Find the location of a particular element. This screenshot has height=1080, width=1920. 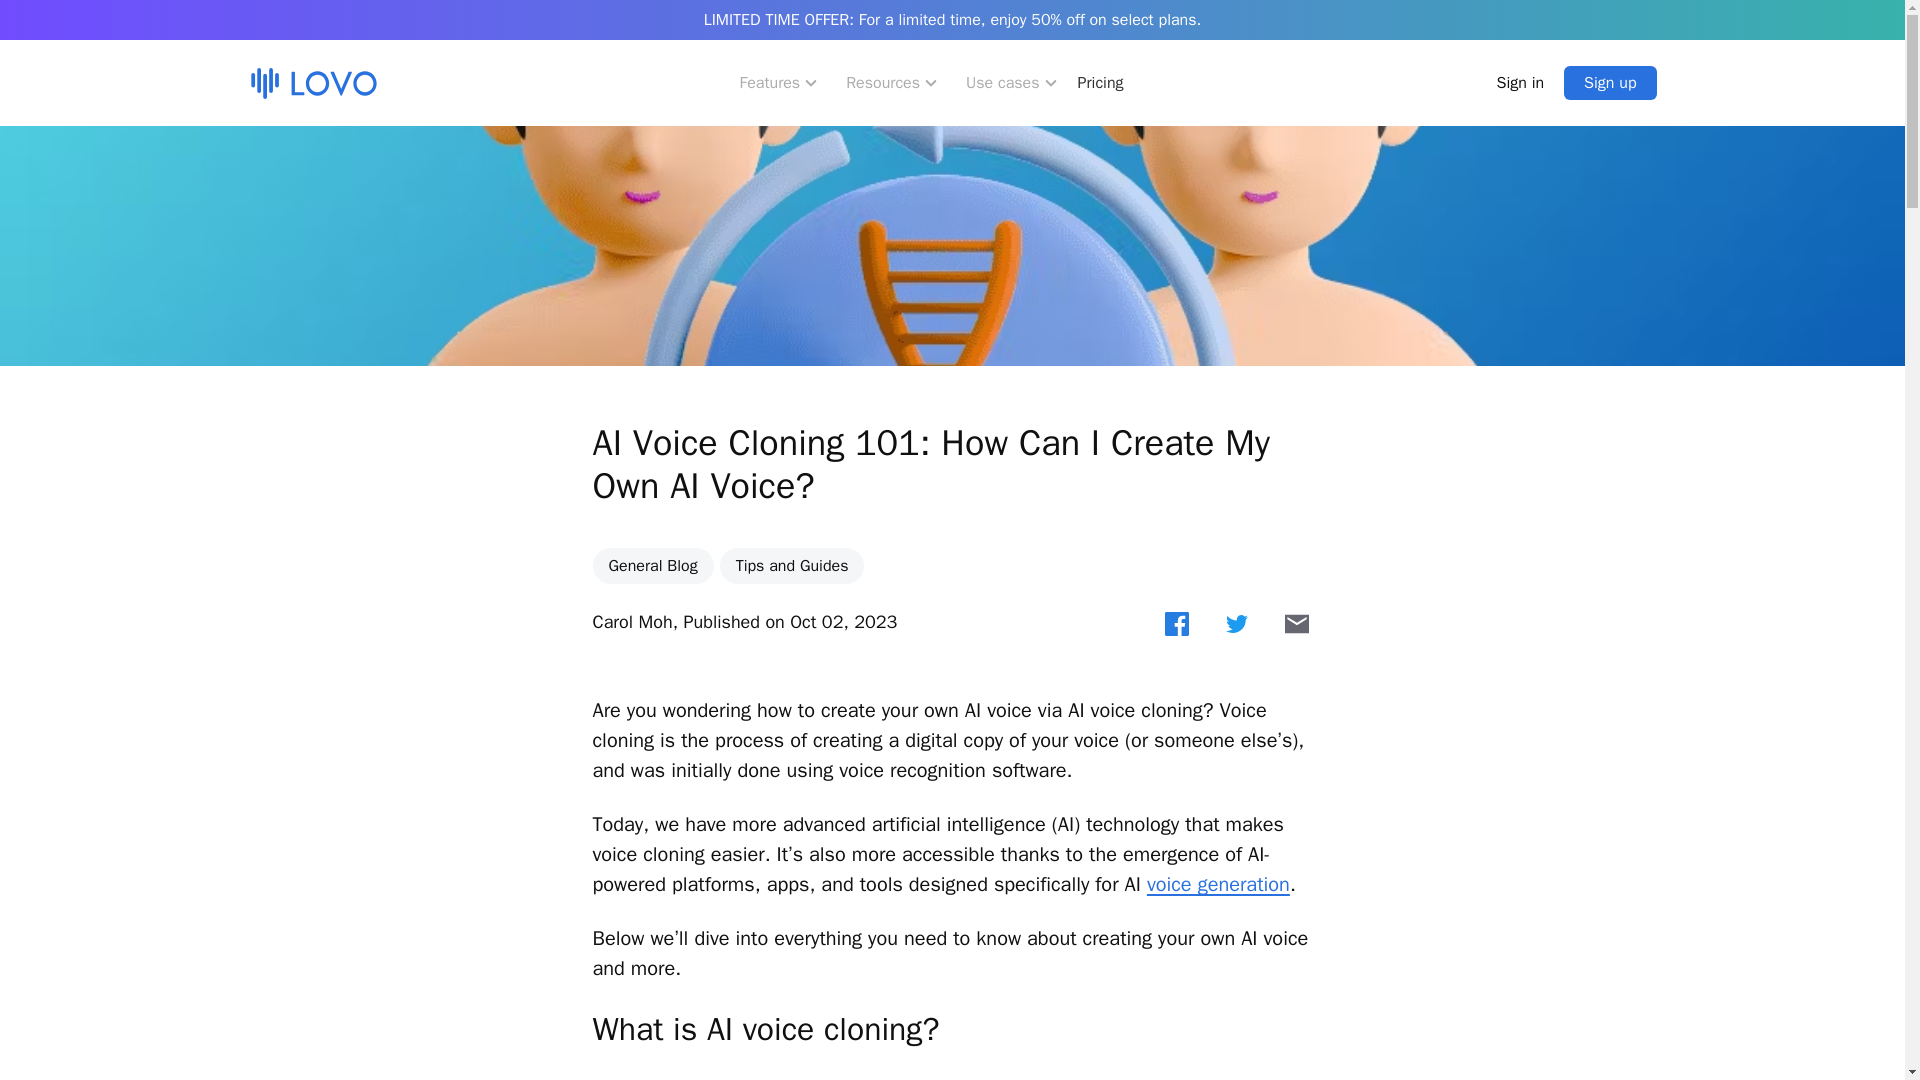

Features is located at coordinates (780, 82).